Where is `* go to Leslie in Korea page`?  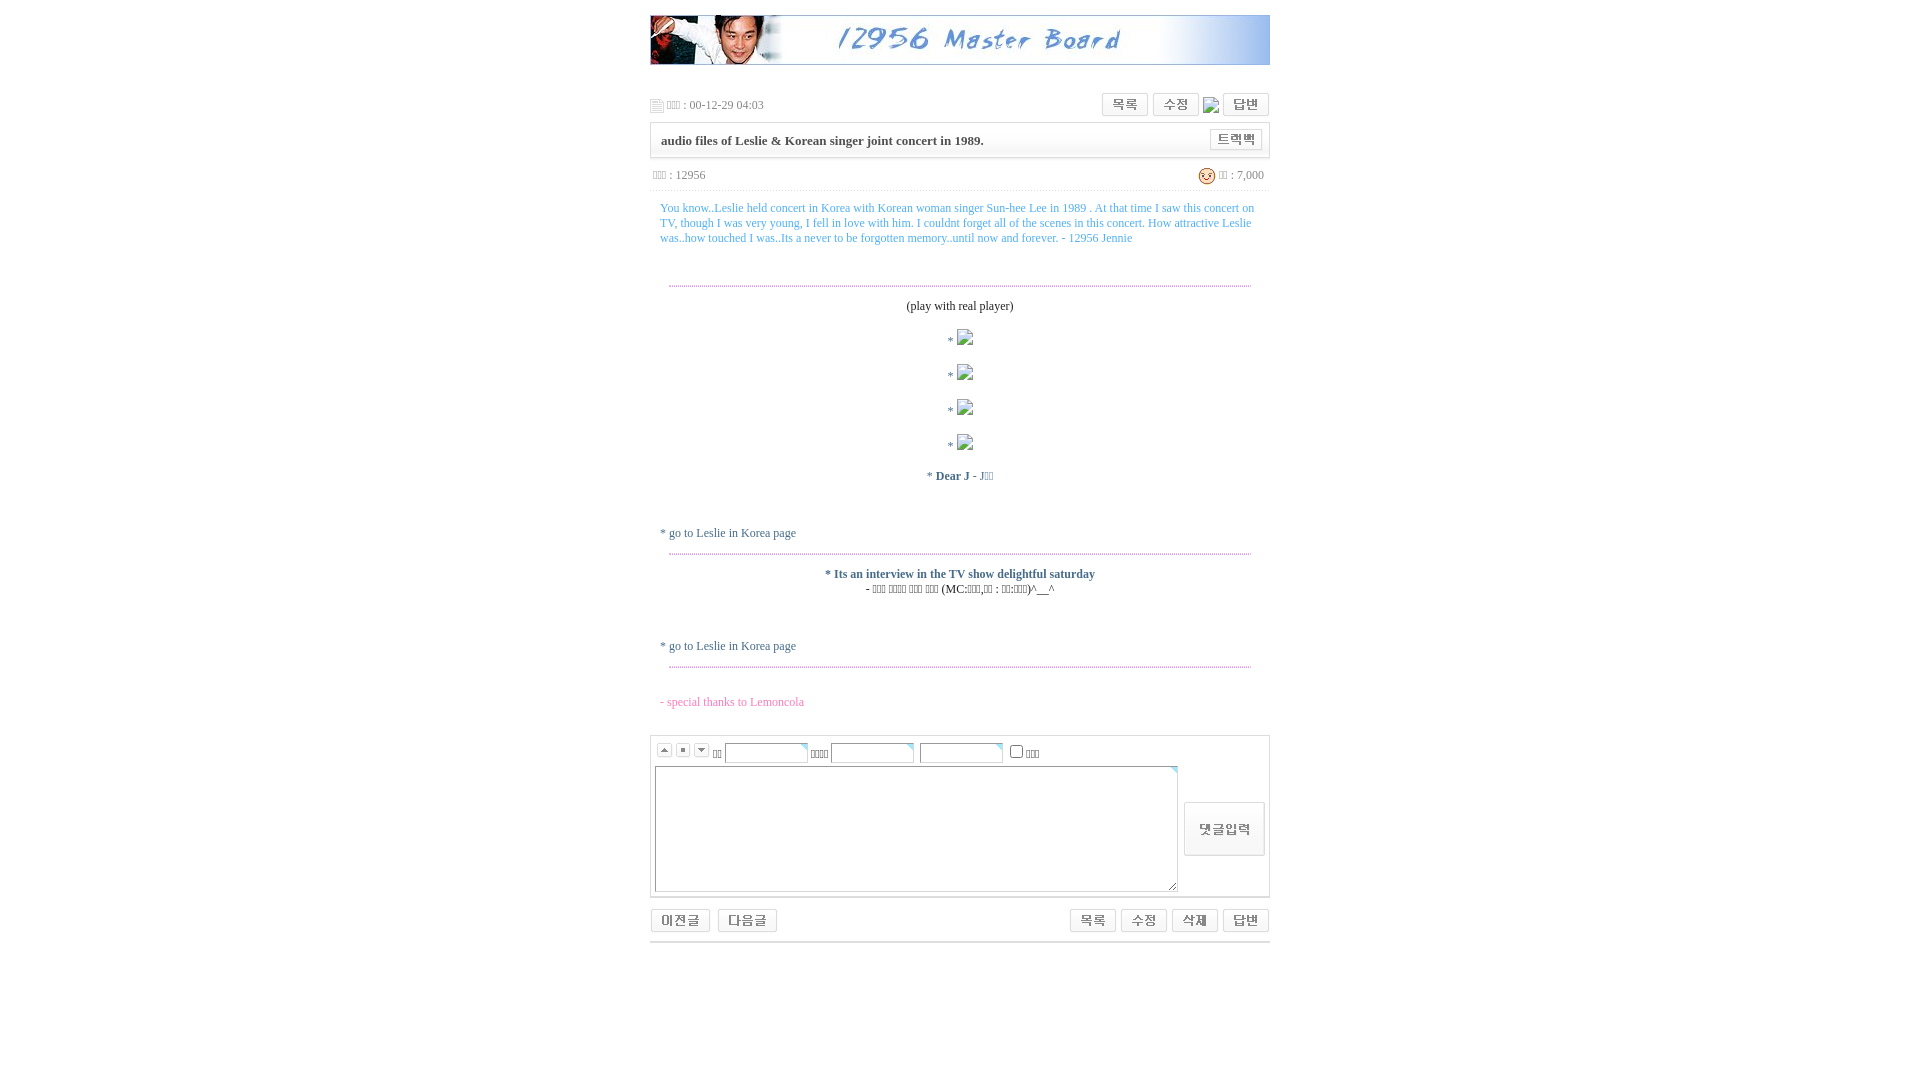
* go to Leslie in Korea page is located at coordinates (728, 533).